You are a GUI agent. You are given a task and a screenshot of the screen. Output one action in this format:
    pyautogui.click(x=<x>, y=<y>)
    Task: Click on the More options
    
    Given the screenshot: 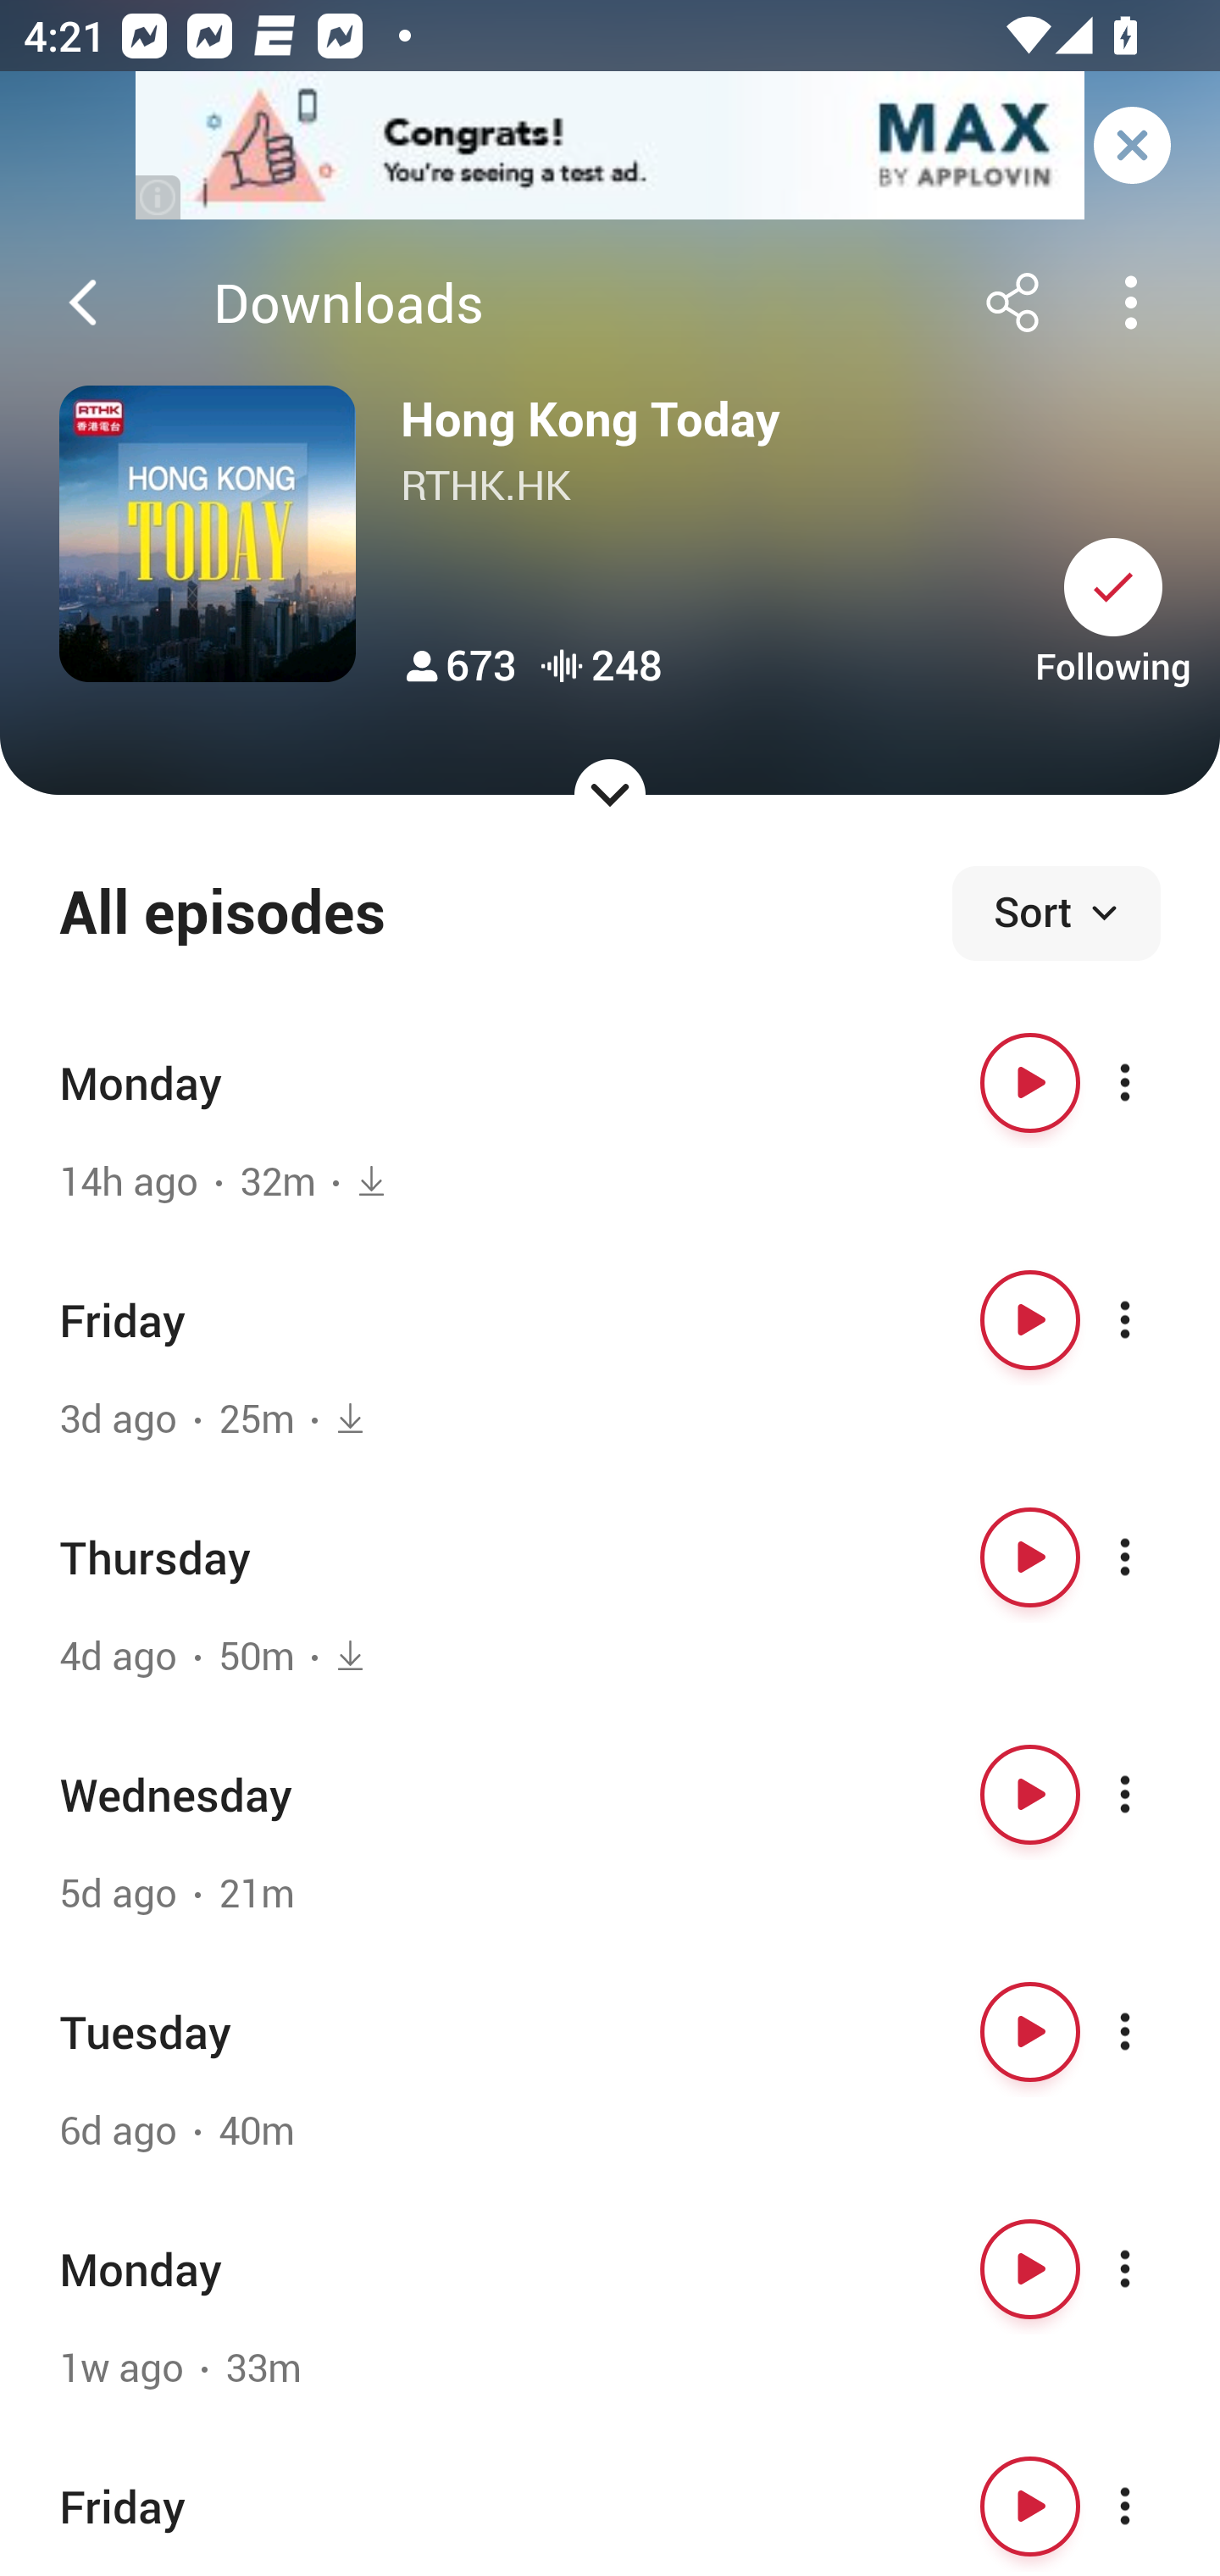 What is the action you would take?
    pyautogui.click(x=1154, y=1083)
    